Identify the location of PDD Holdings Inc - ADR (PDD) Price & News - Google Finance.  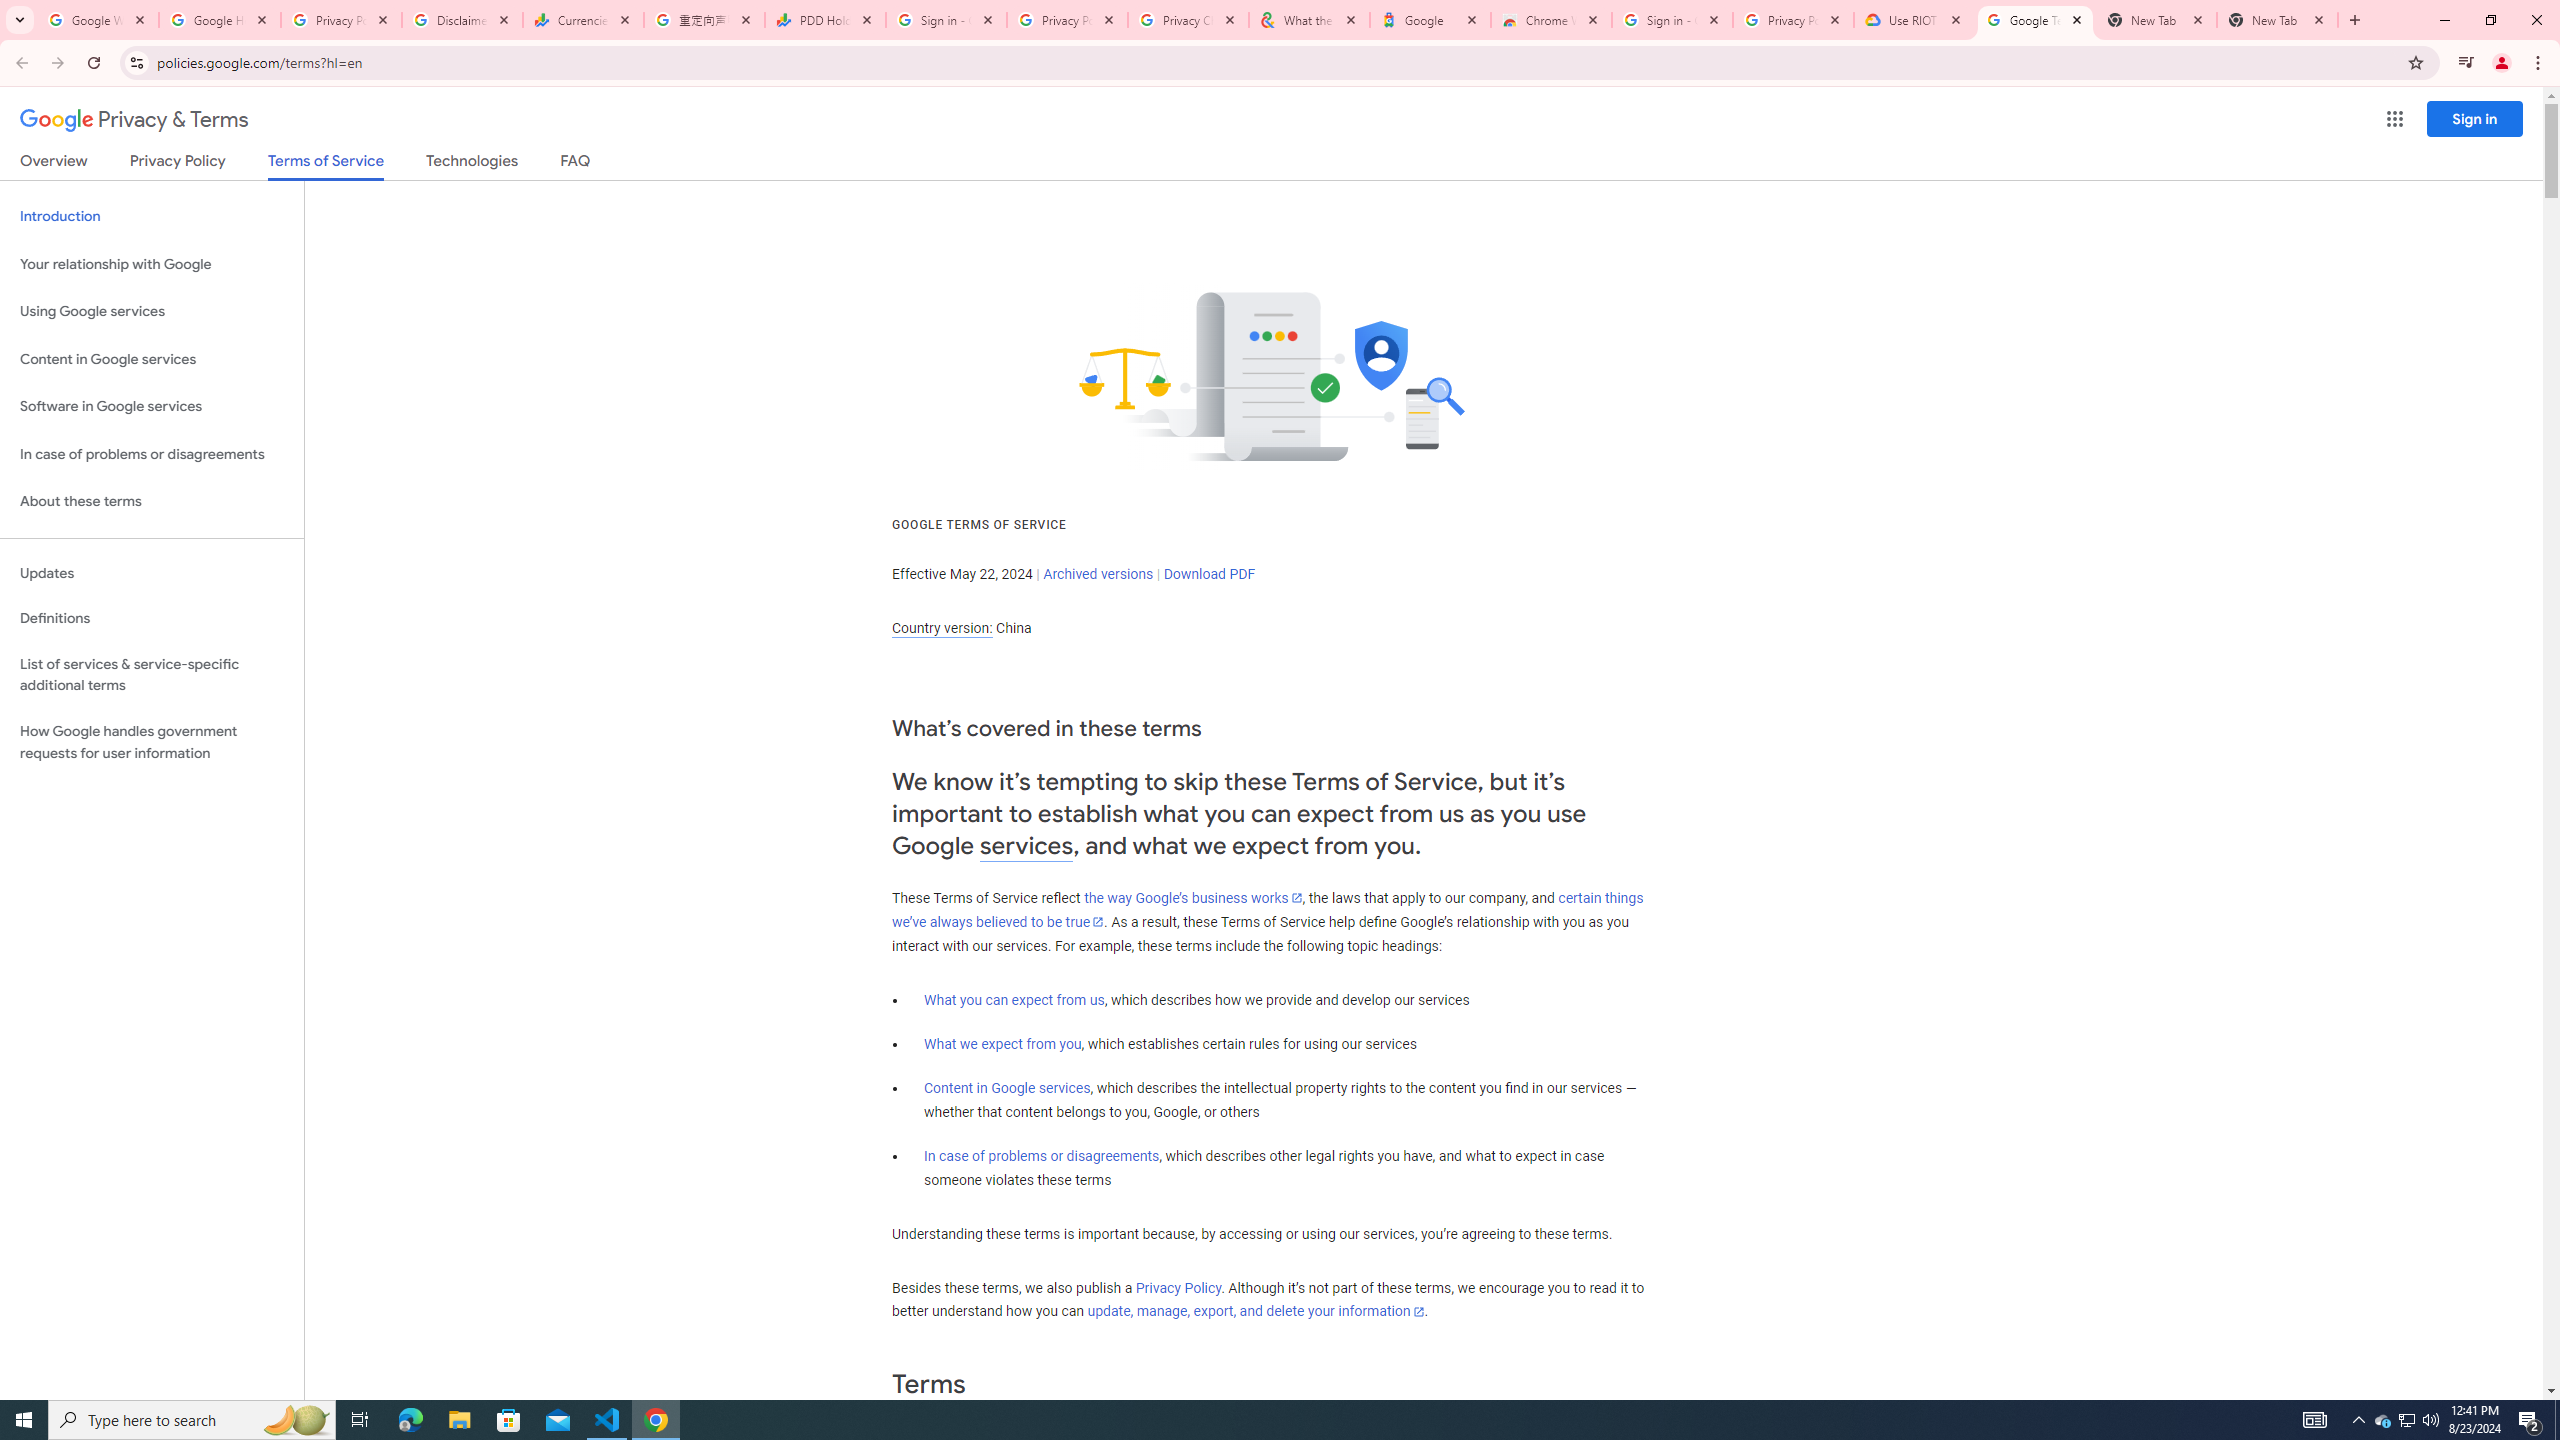
(826, 20).